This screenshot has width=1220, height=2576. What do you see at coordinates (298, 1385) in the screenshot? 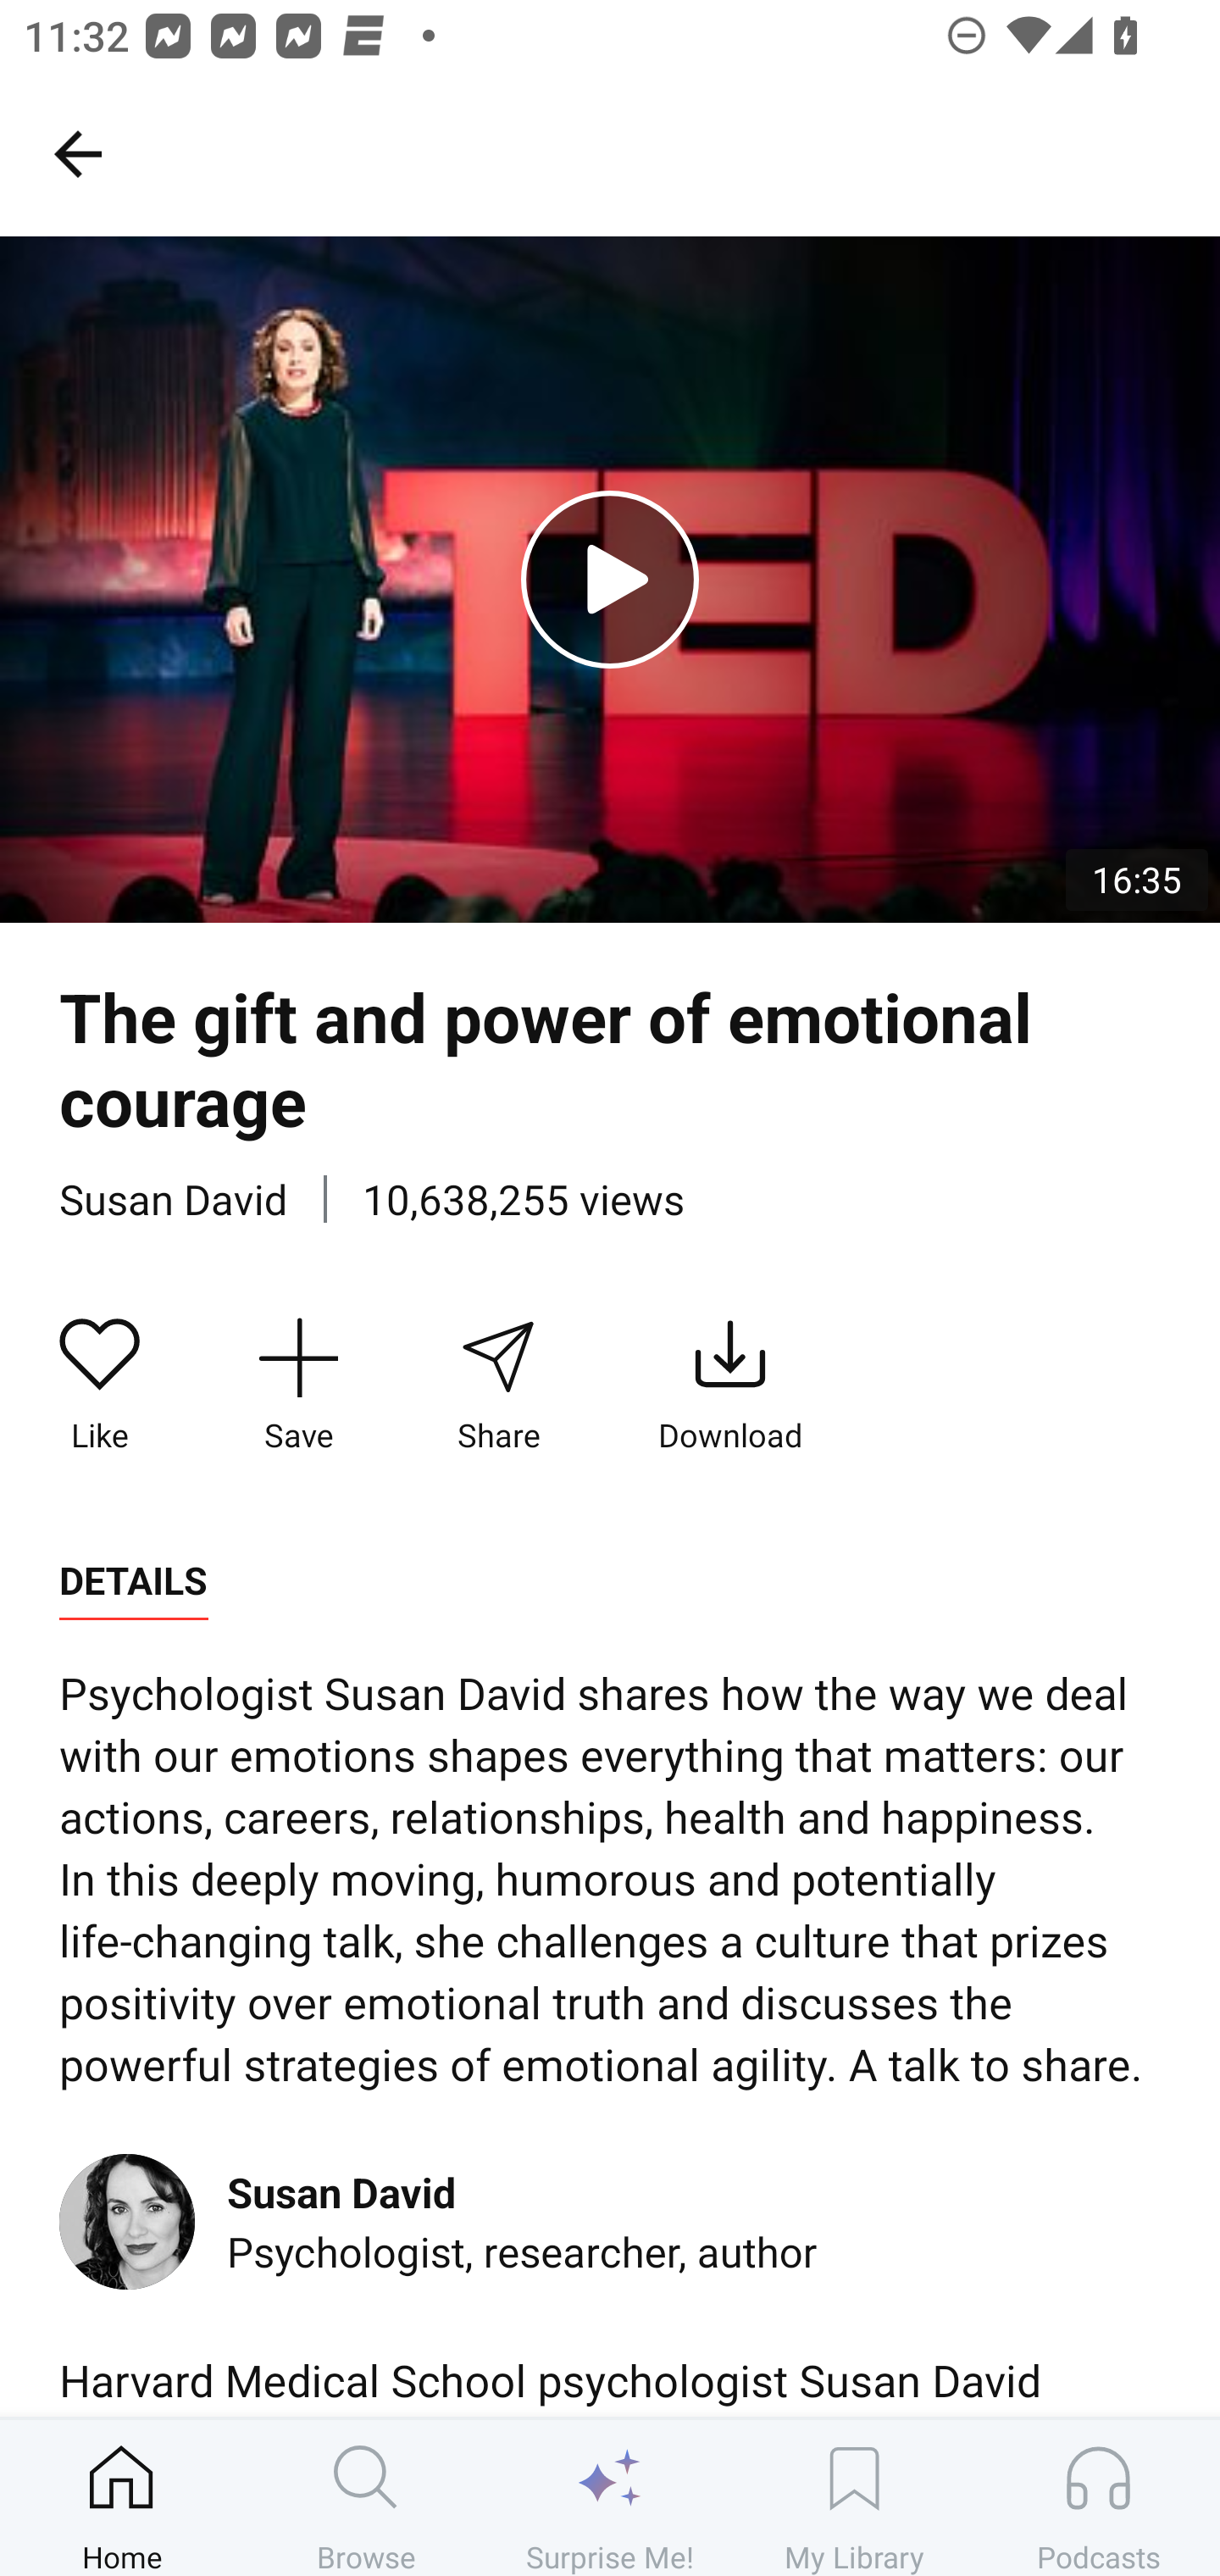
I see `Save` at bounding box center [298, 1385].